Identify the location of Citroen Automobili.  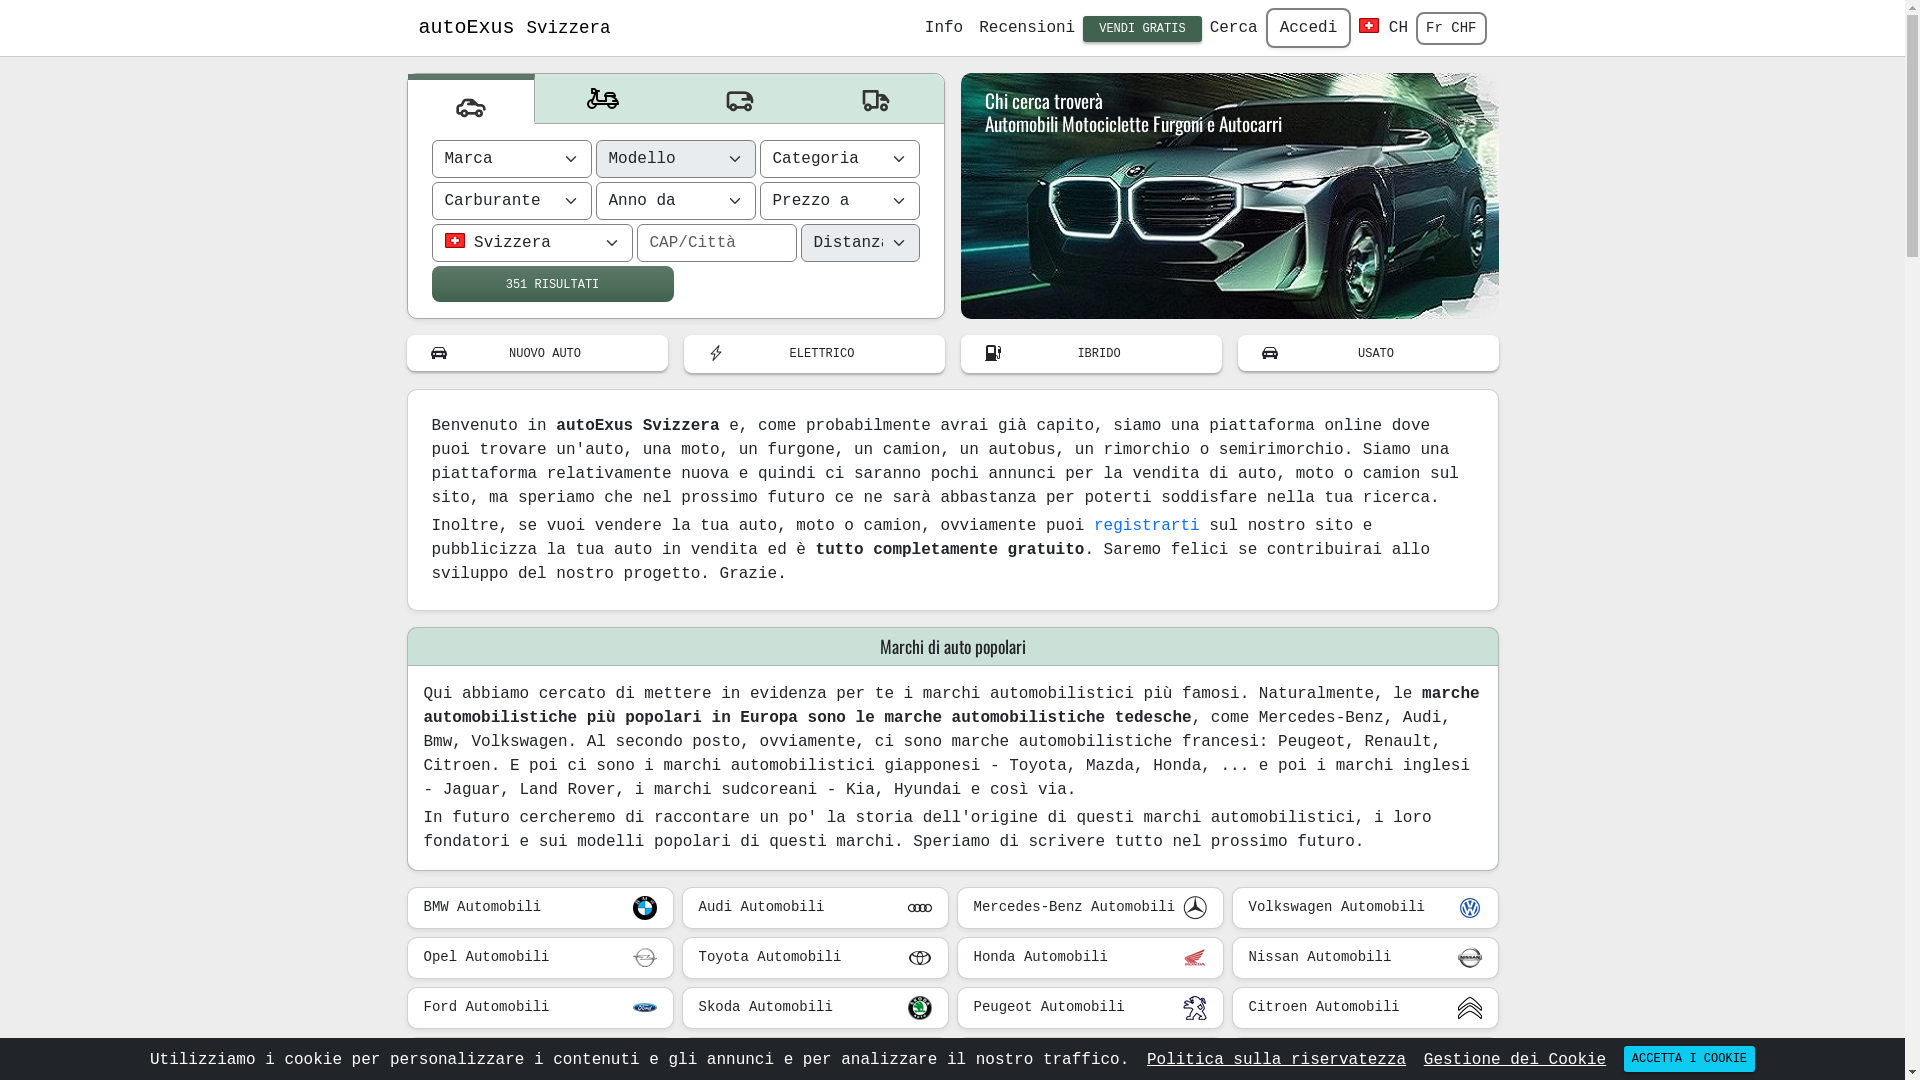
(1366, 1008).